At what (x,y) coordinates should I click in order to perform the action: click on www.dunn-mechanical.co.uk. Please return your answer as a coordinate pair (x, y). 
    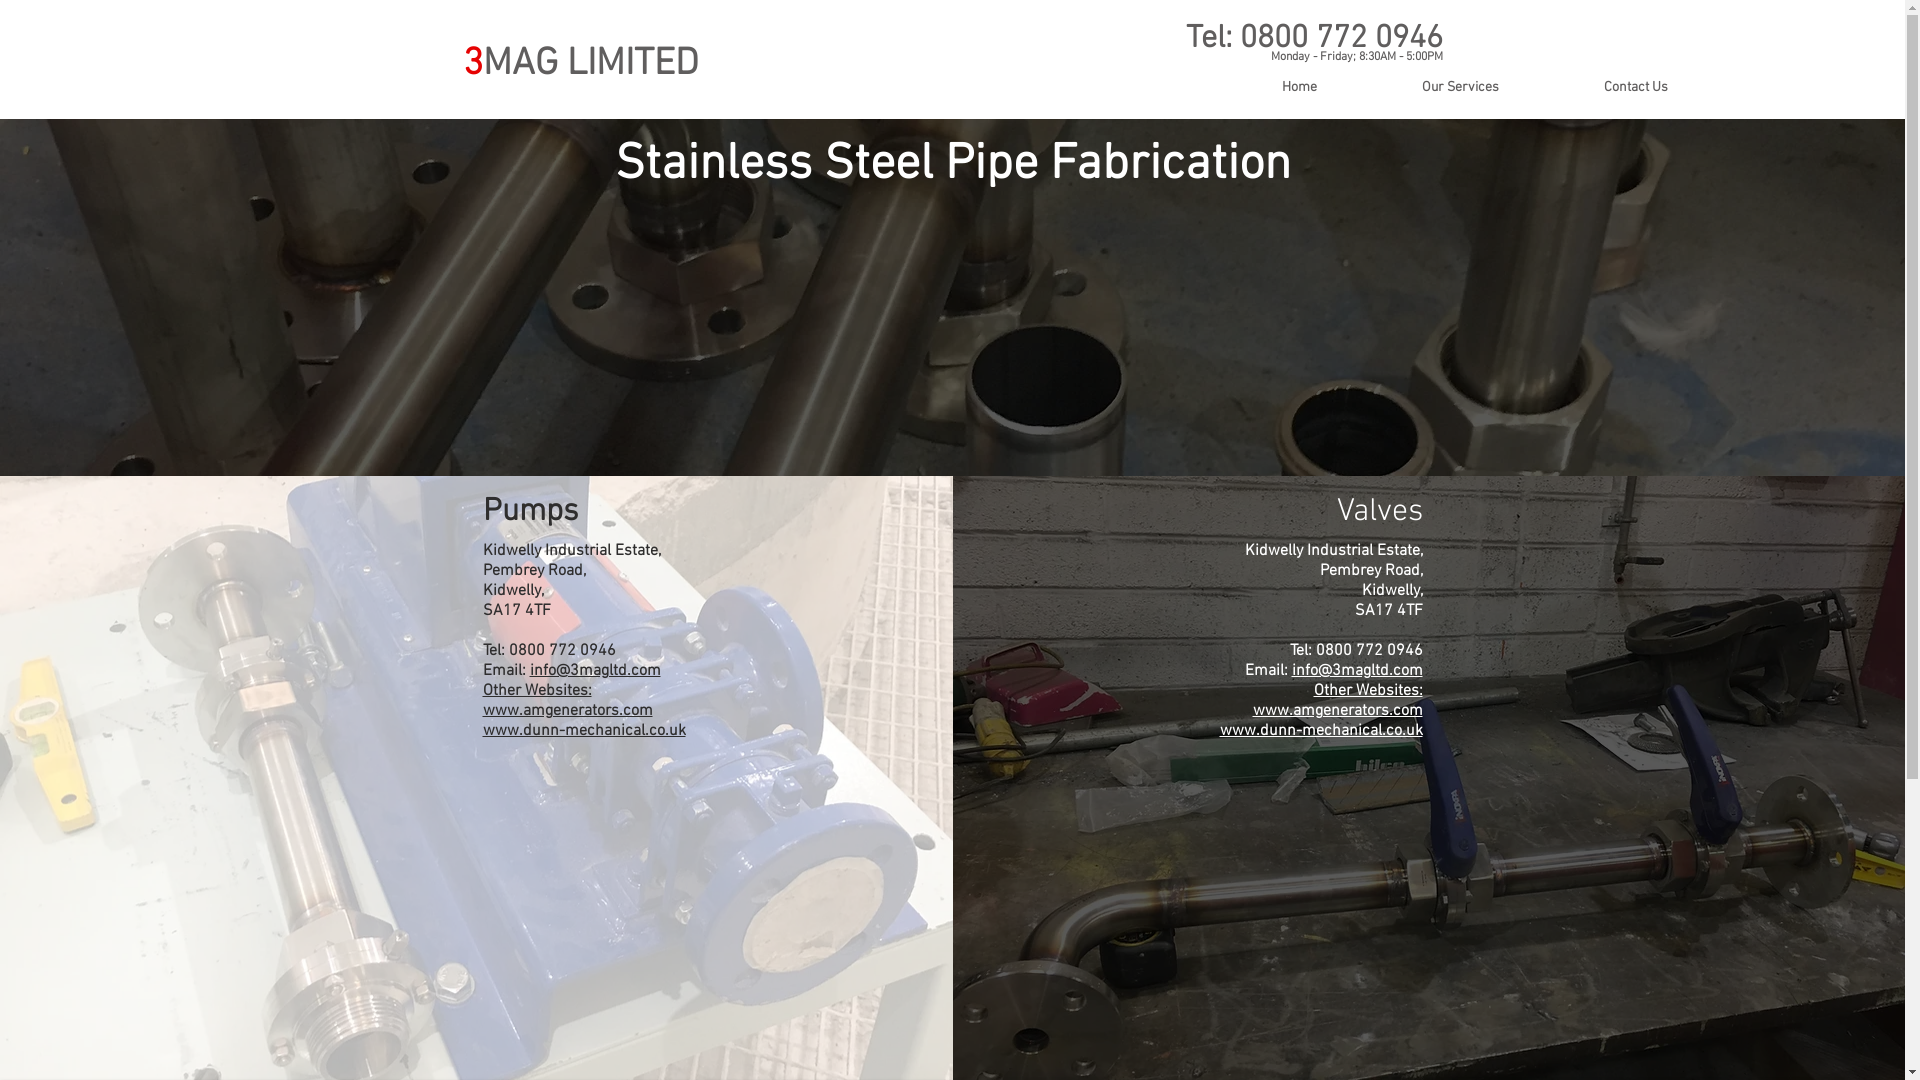
    Looking at the image, I should click on (584, 731).